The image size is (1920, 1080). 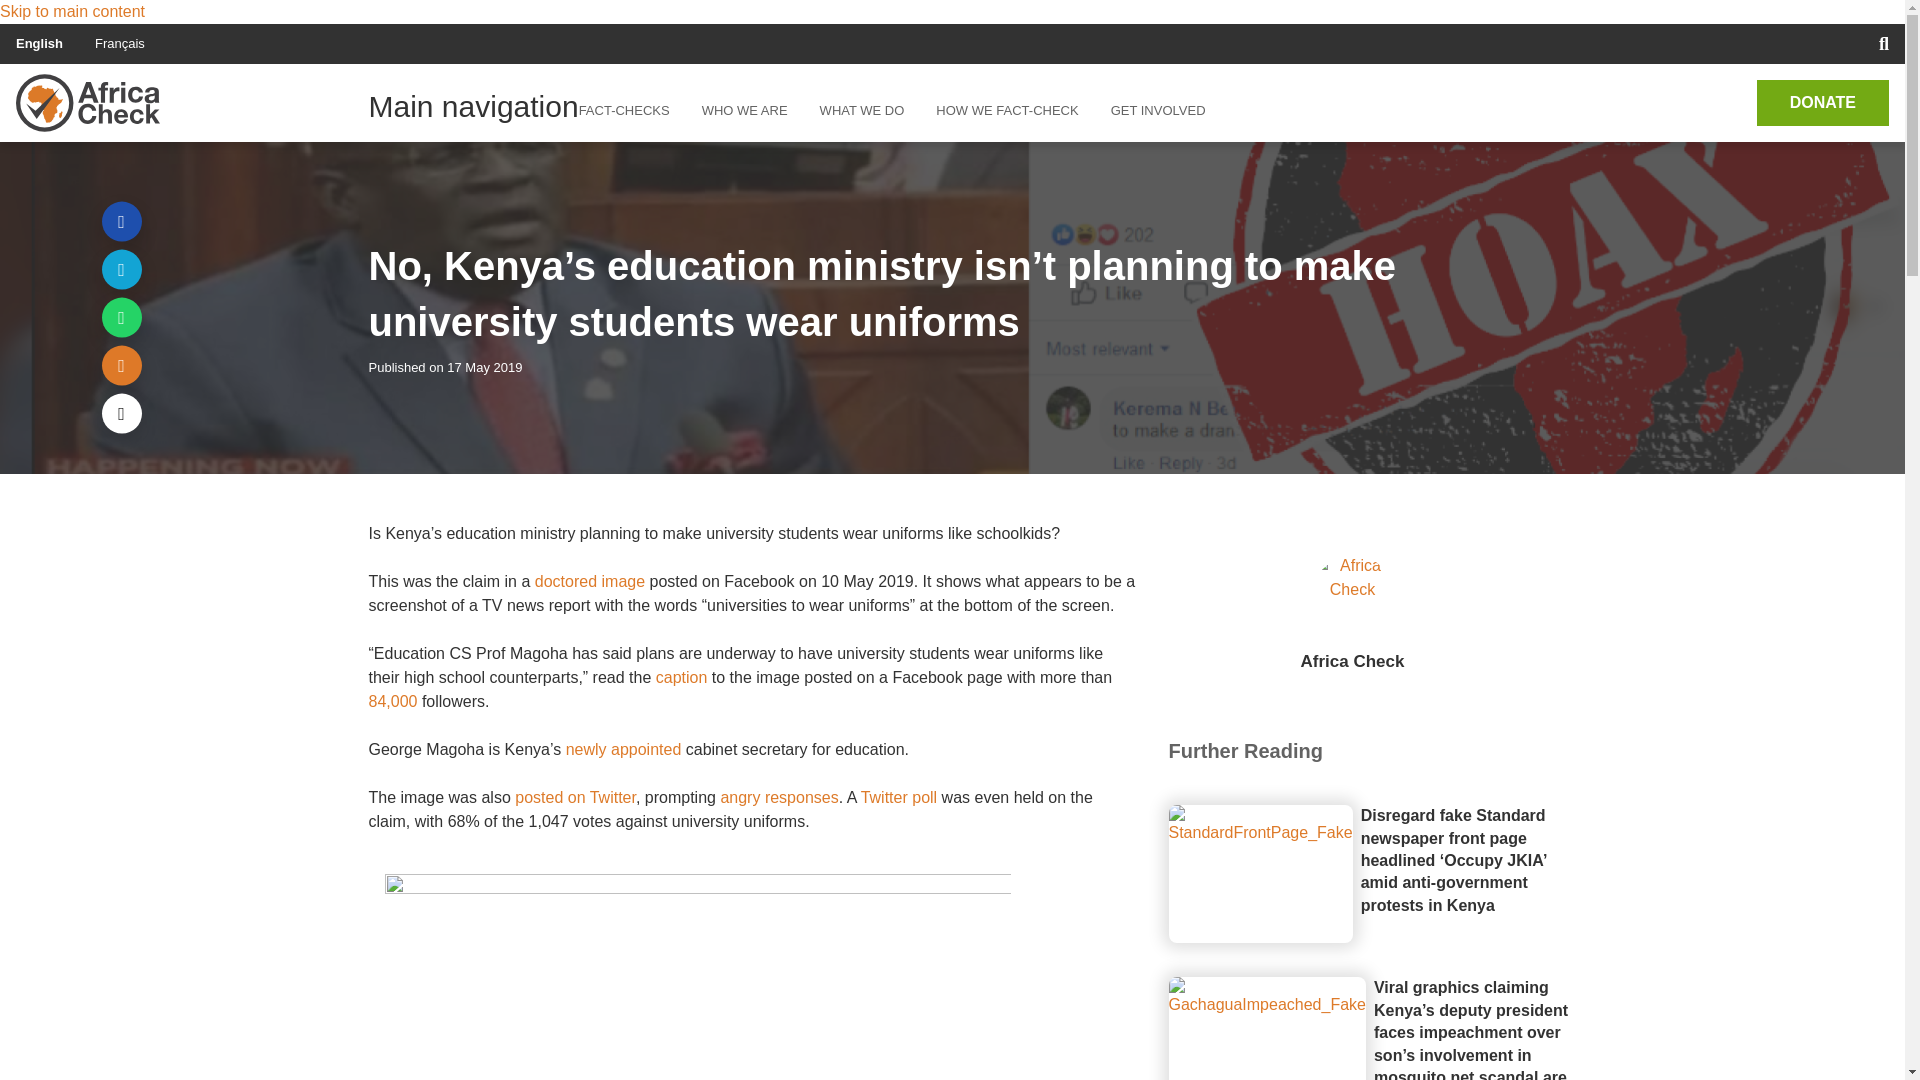 I want to click on FACT-CHECKS, so click(x=632, y=111).